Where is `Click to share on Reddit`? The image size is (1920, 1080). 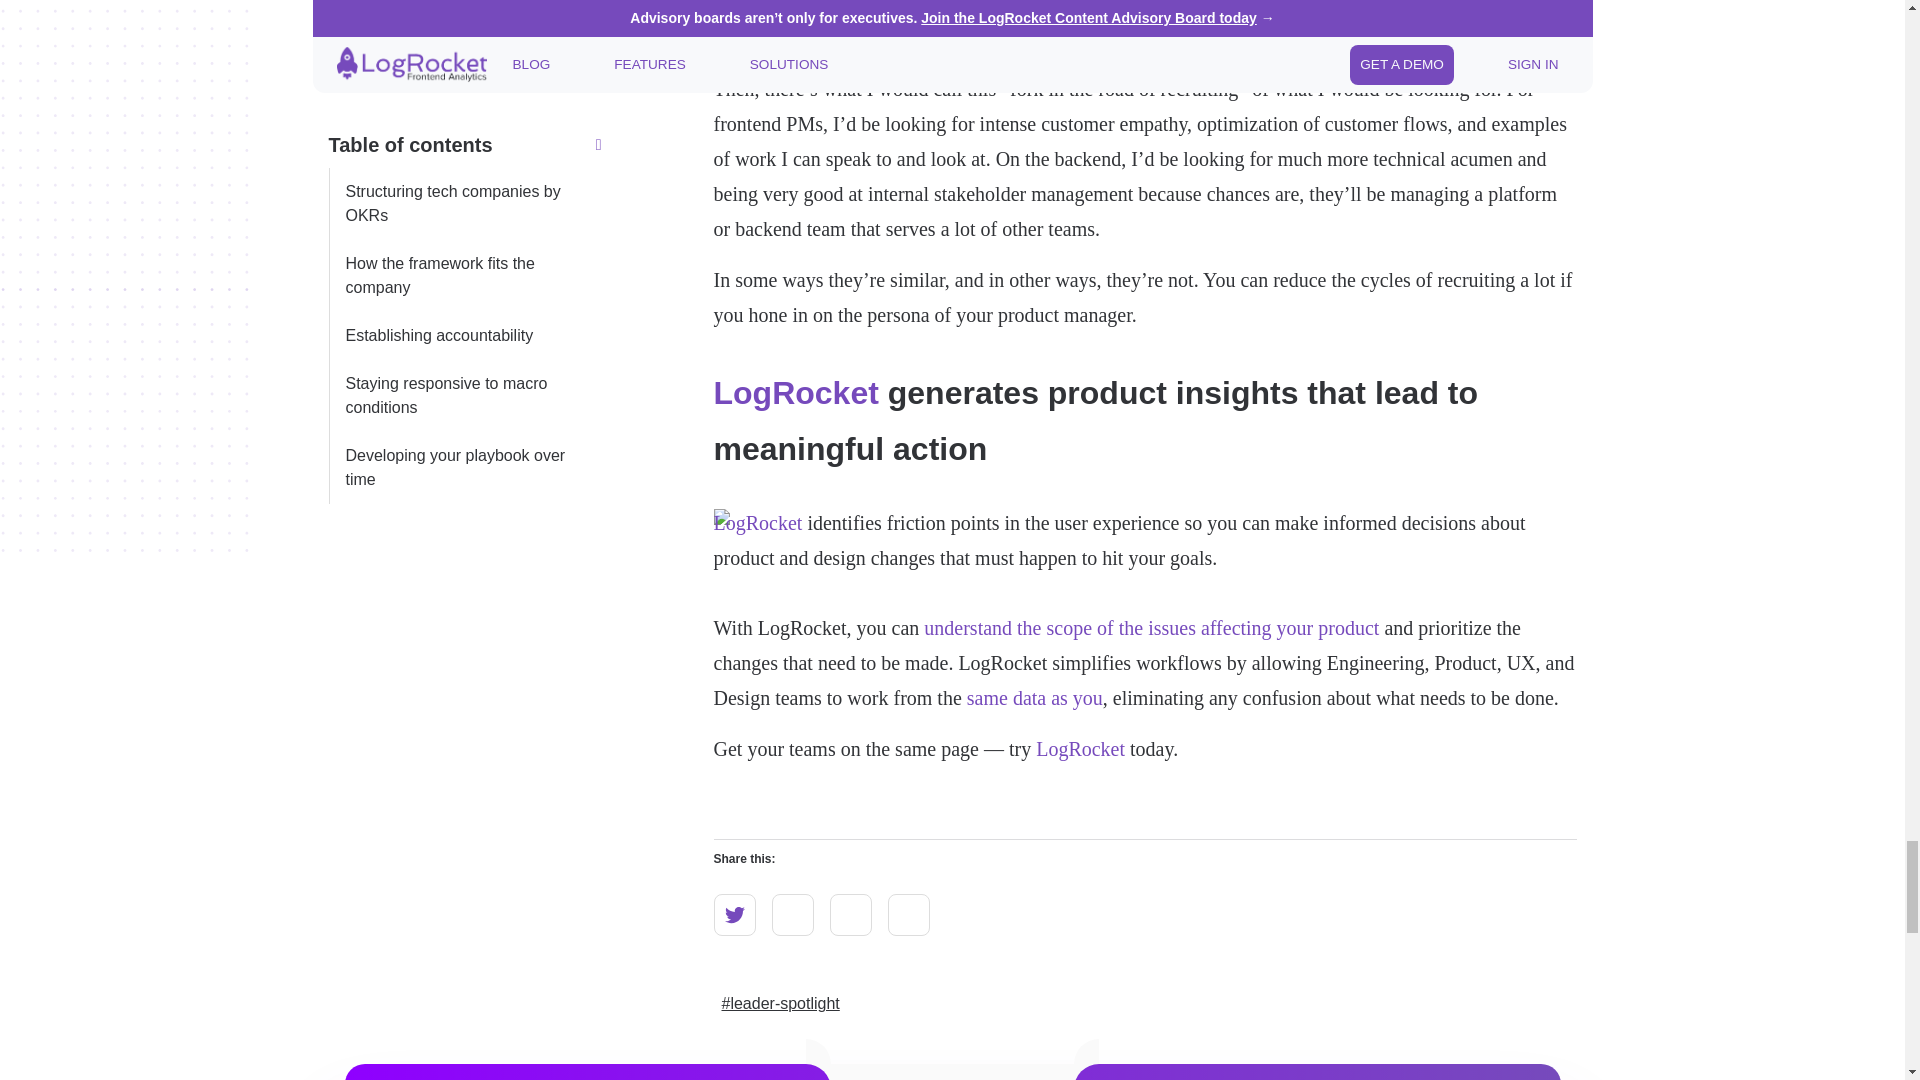
Click to share on Reddit is located at coordinates (792, 915).